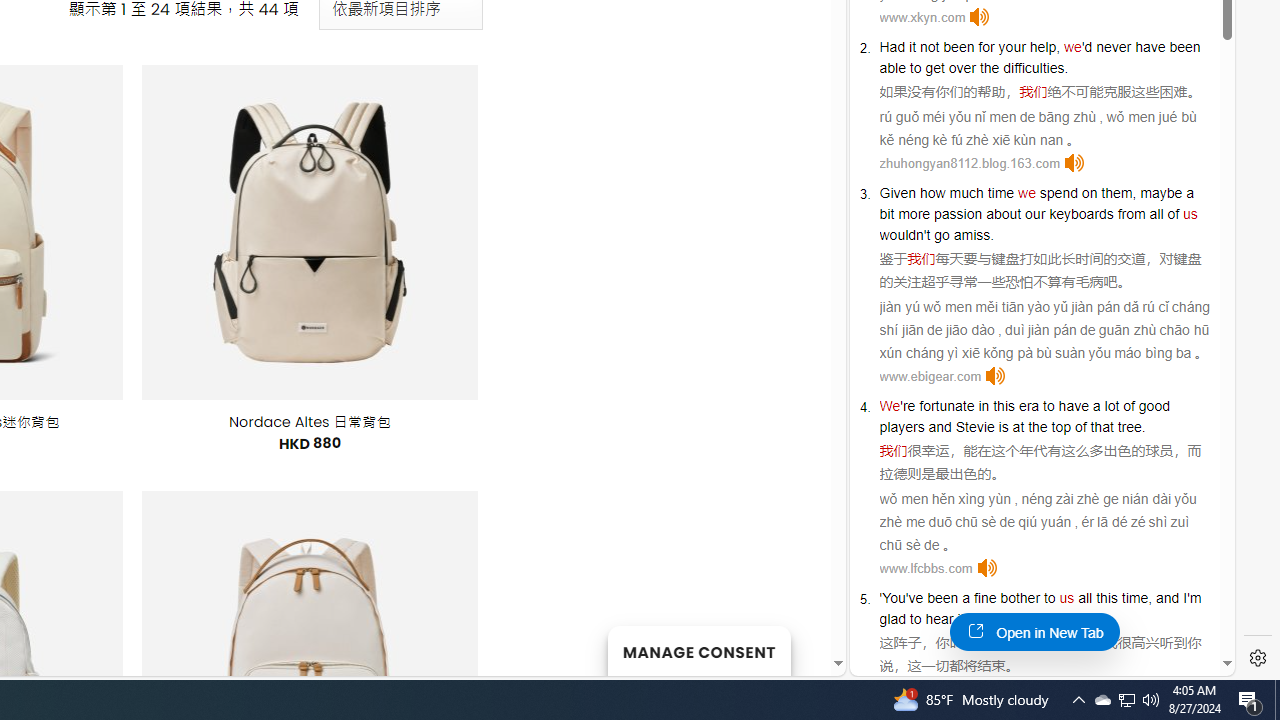 The image size is (1280, 720). Describe the element at coordinates (894, 598) in the screenshot. I see `You` at that location.